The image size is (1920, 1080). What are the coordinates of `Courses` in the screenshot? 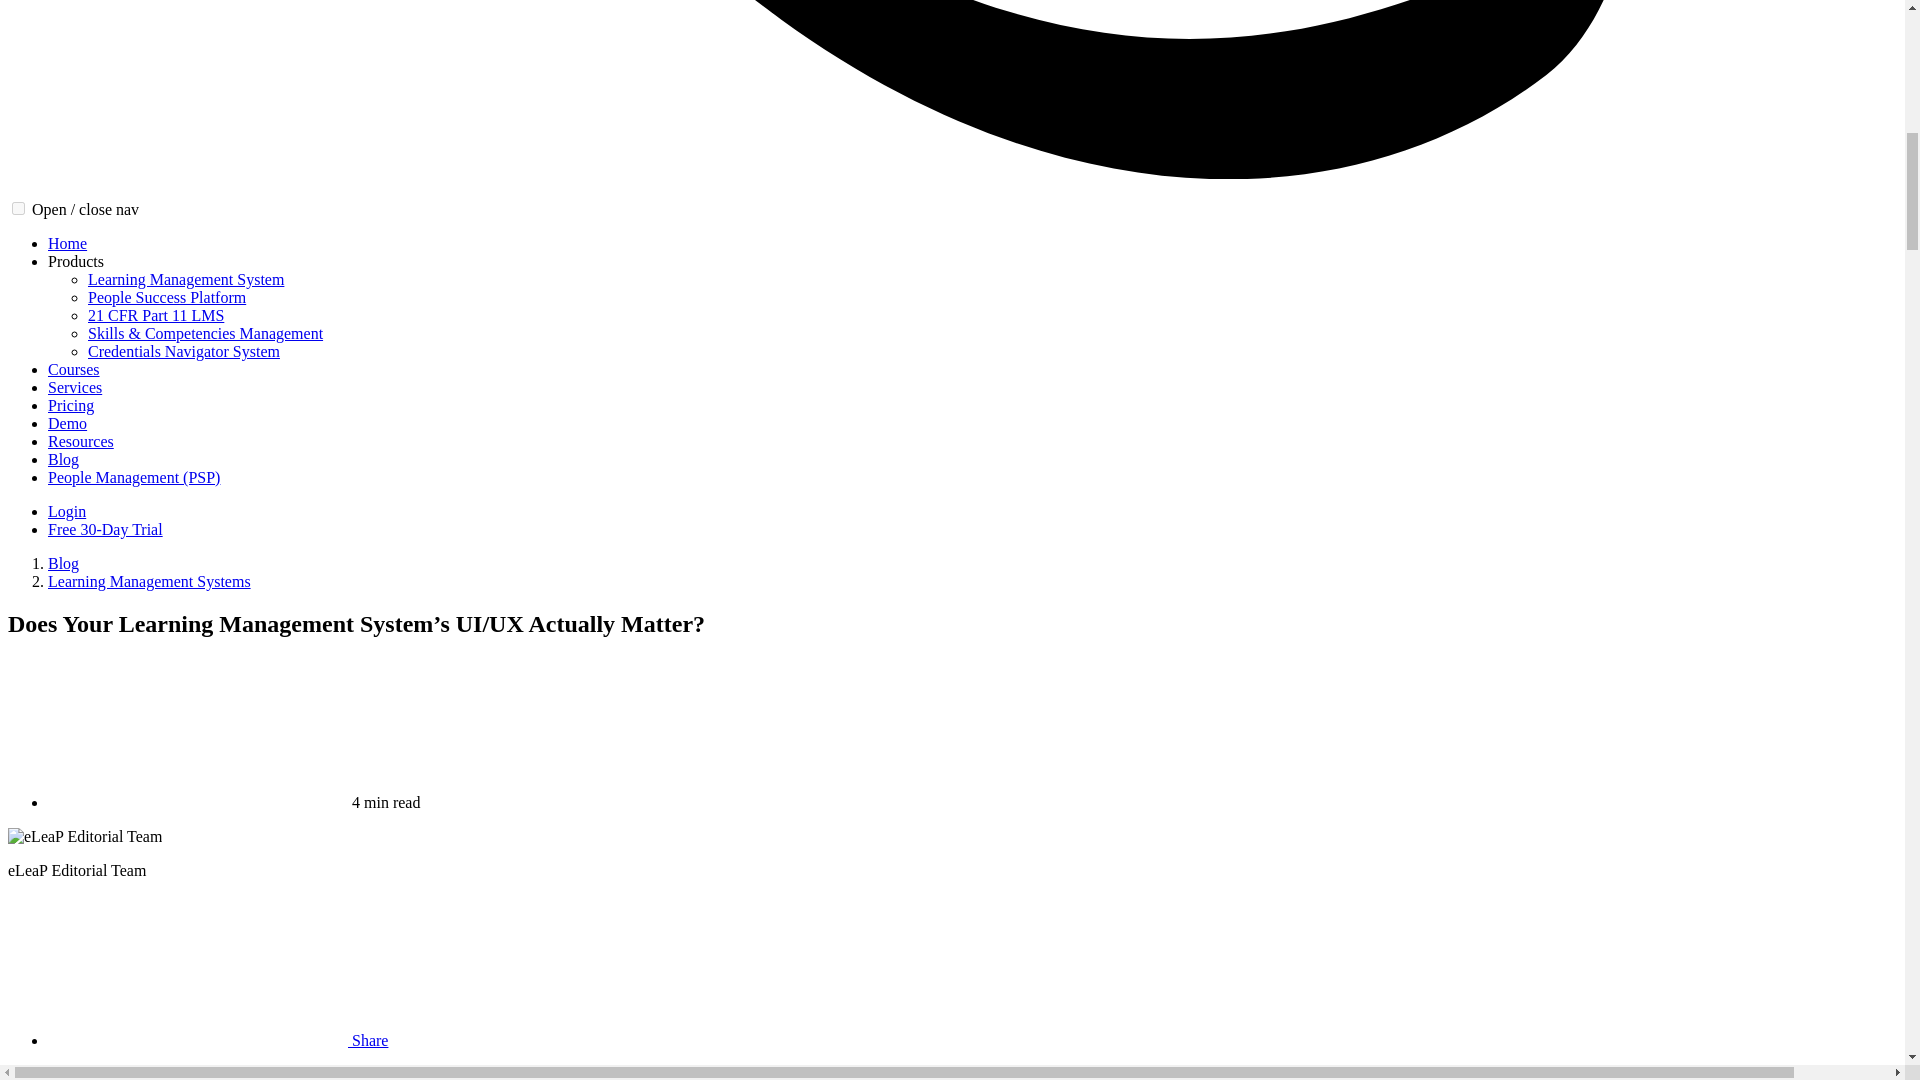 It's located at (74, 369).